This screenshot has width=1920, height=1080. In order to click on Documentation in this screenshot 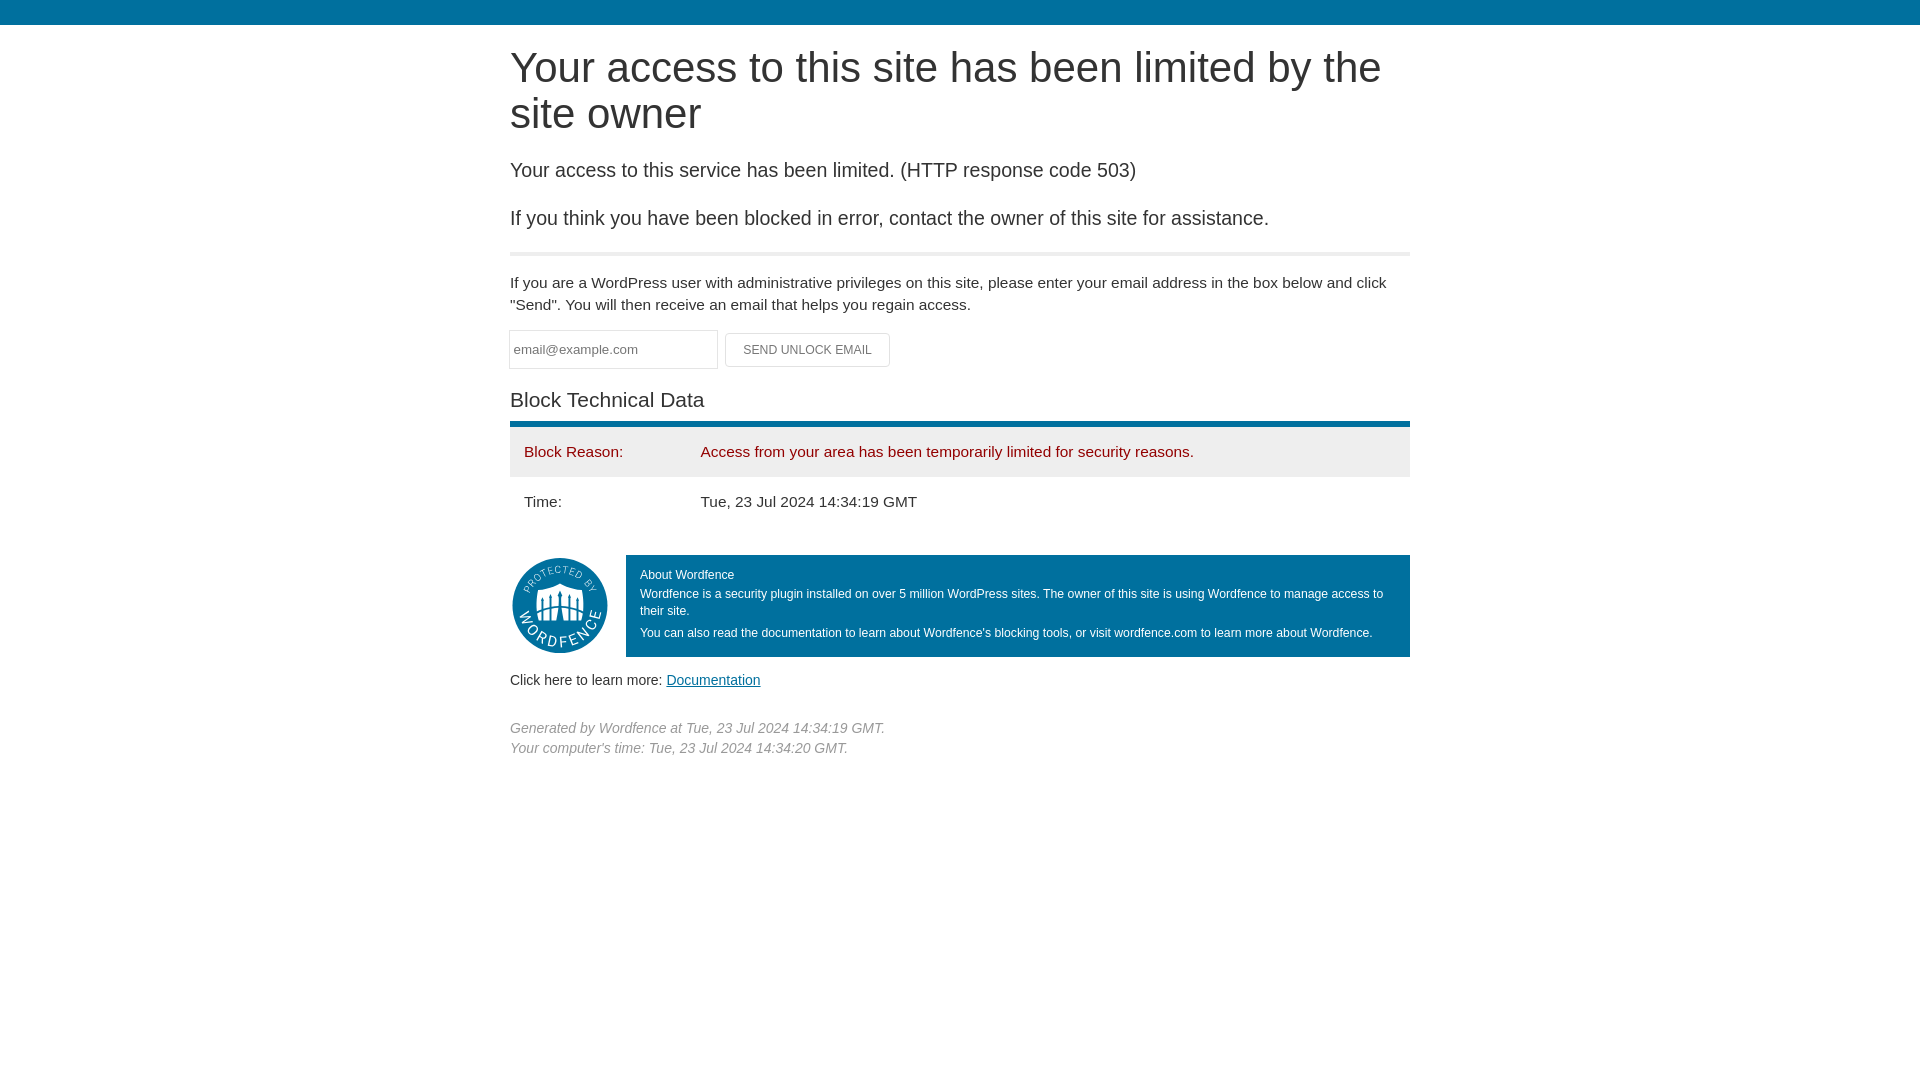, I will do `click(713, 679)`.